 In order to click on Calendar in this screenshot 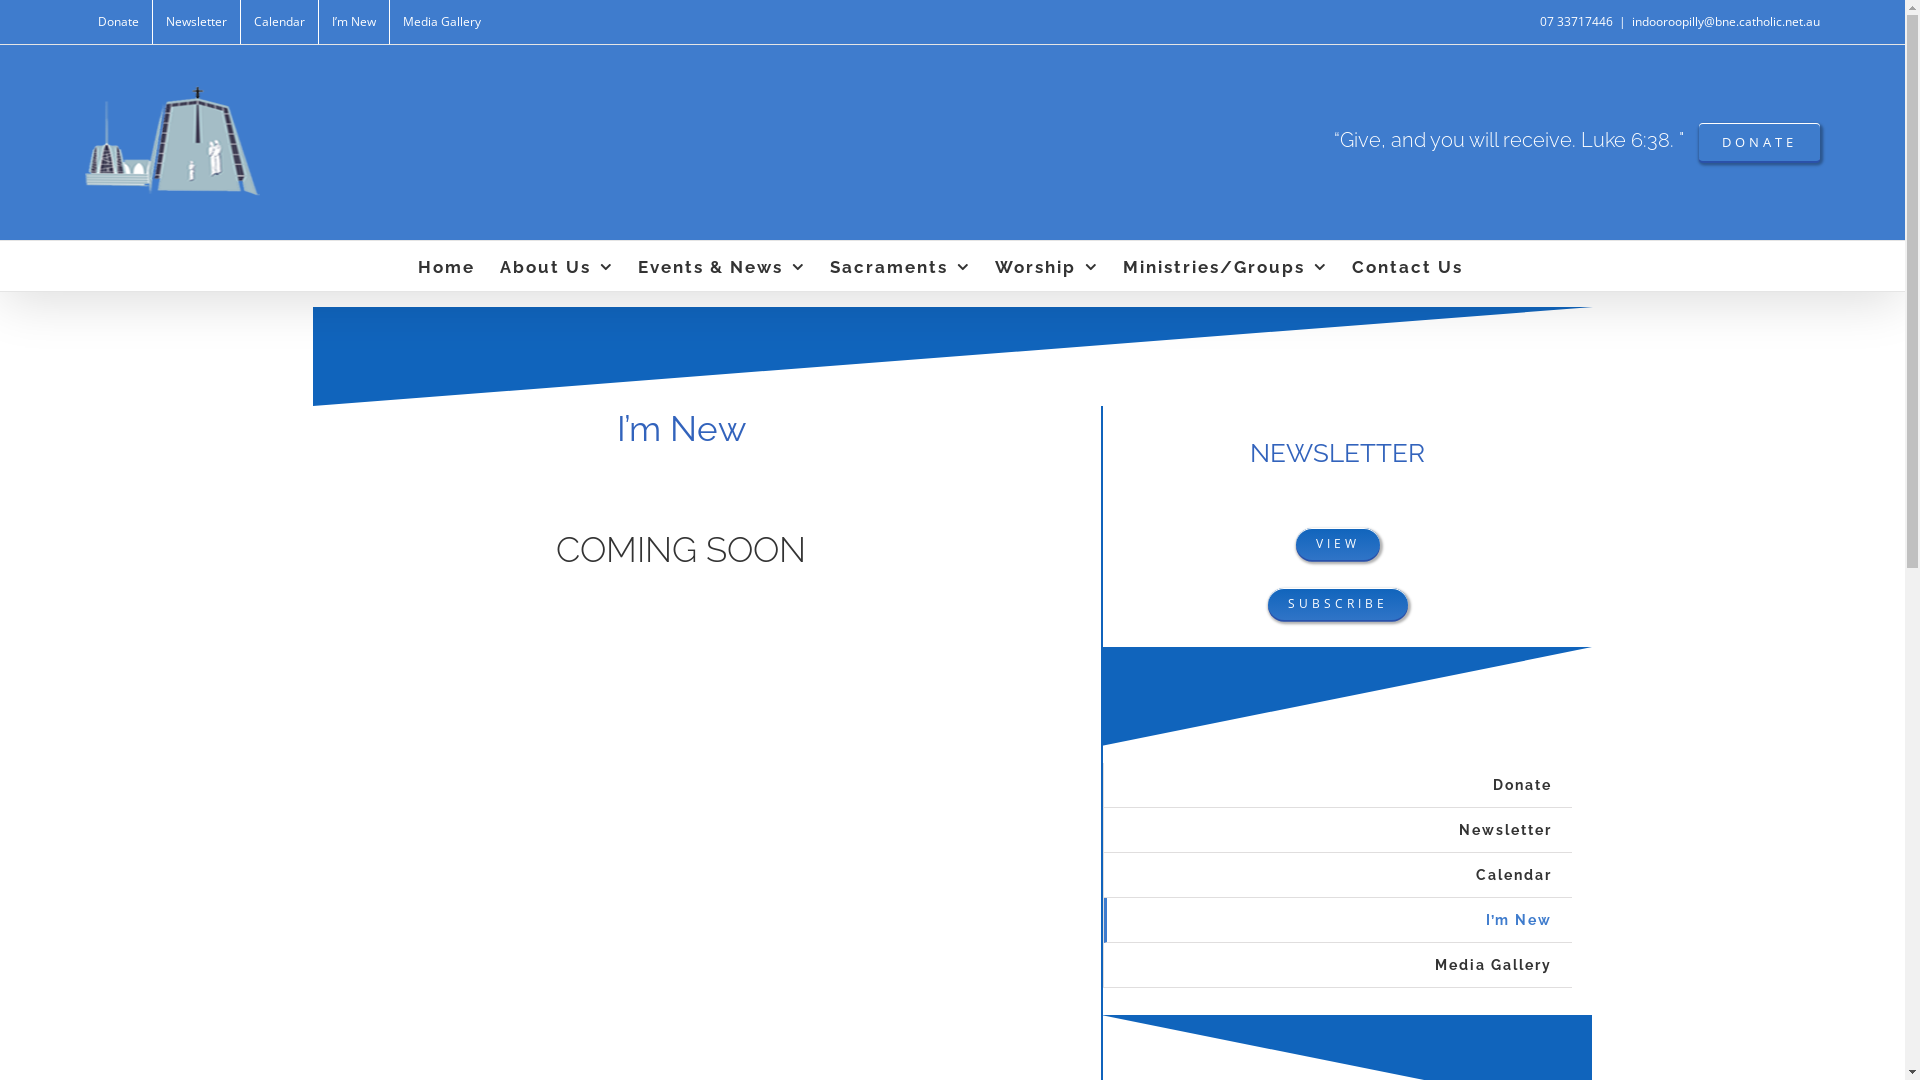, I will do `click(1338, 876)`.